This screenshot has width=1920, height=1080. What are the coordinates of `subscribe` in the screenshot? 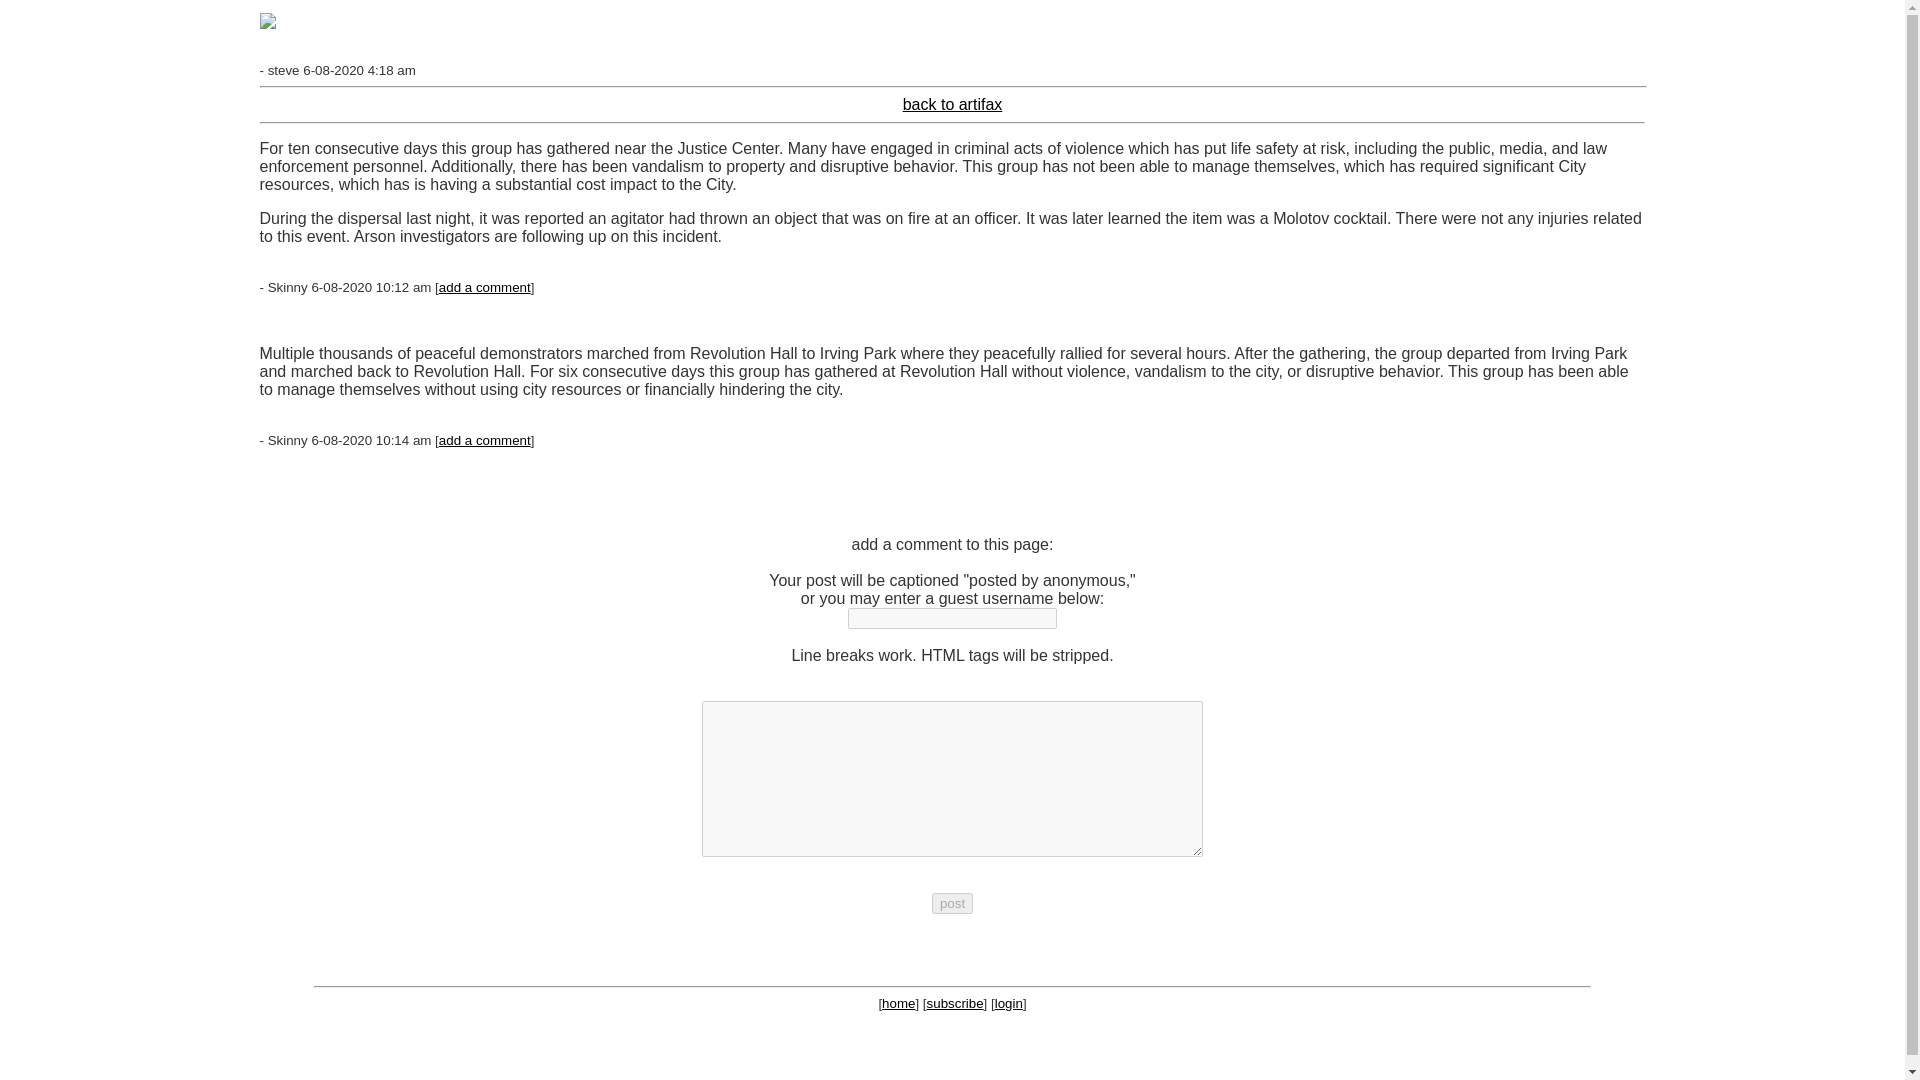 It's located at (955, 1002).